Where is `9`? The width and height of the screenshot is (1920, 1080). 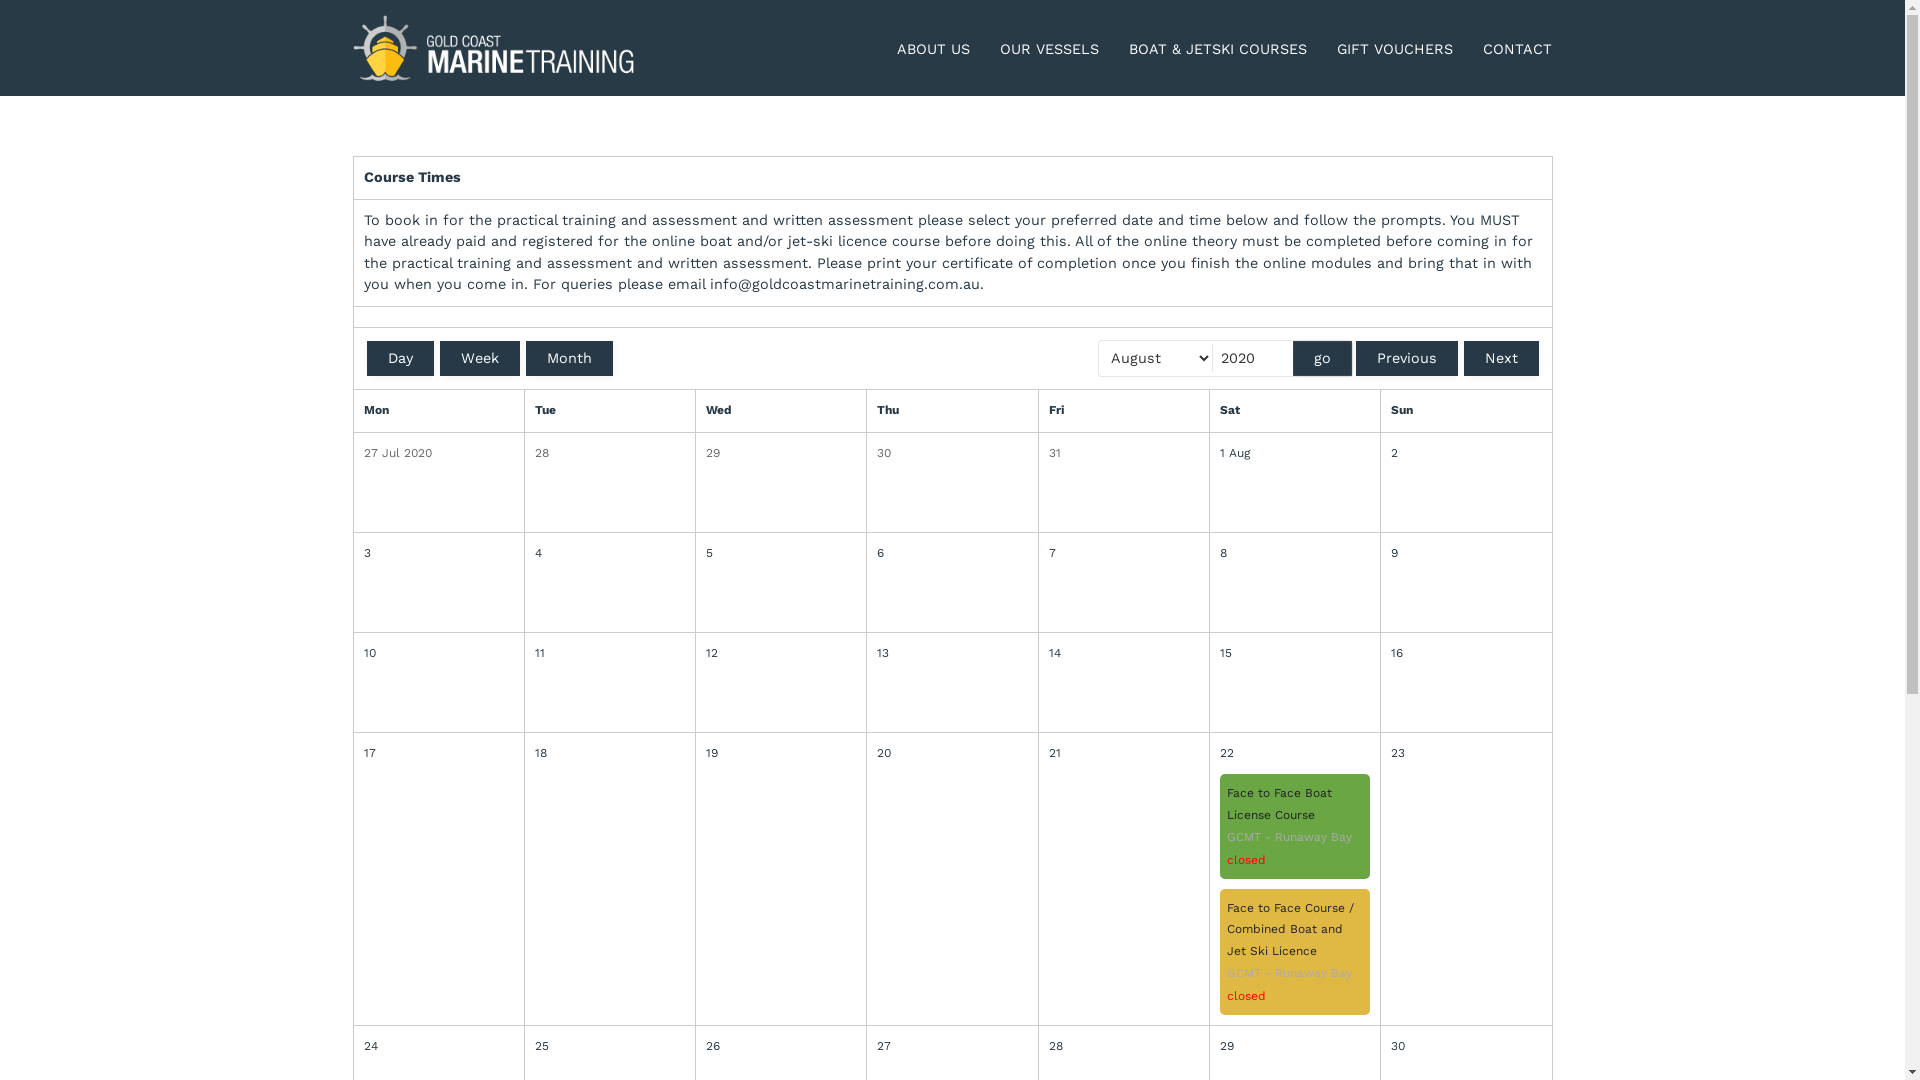 9 is located at coordinates (1466, 554).